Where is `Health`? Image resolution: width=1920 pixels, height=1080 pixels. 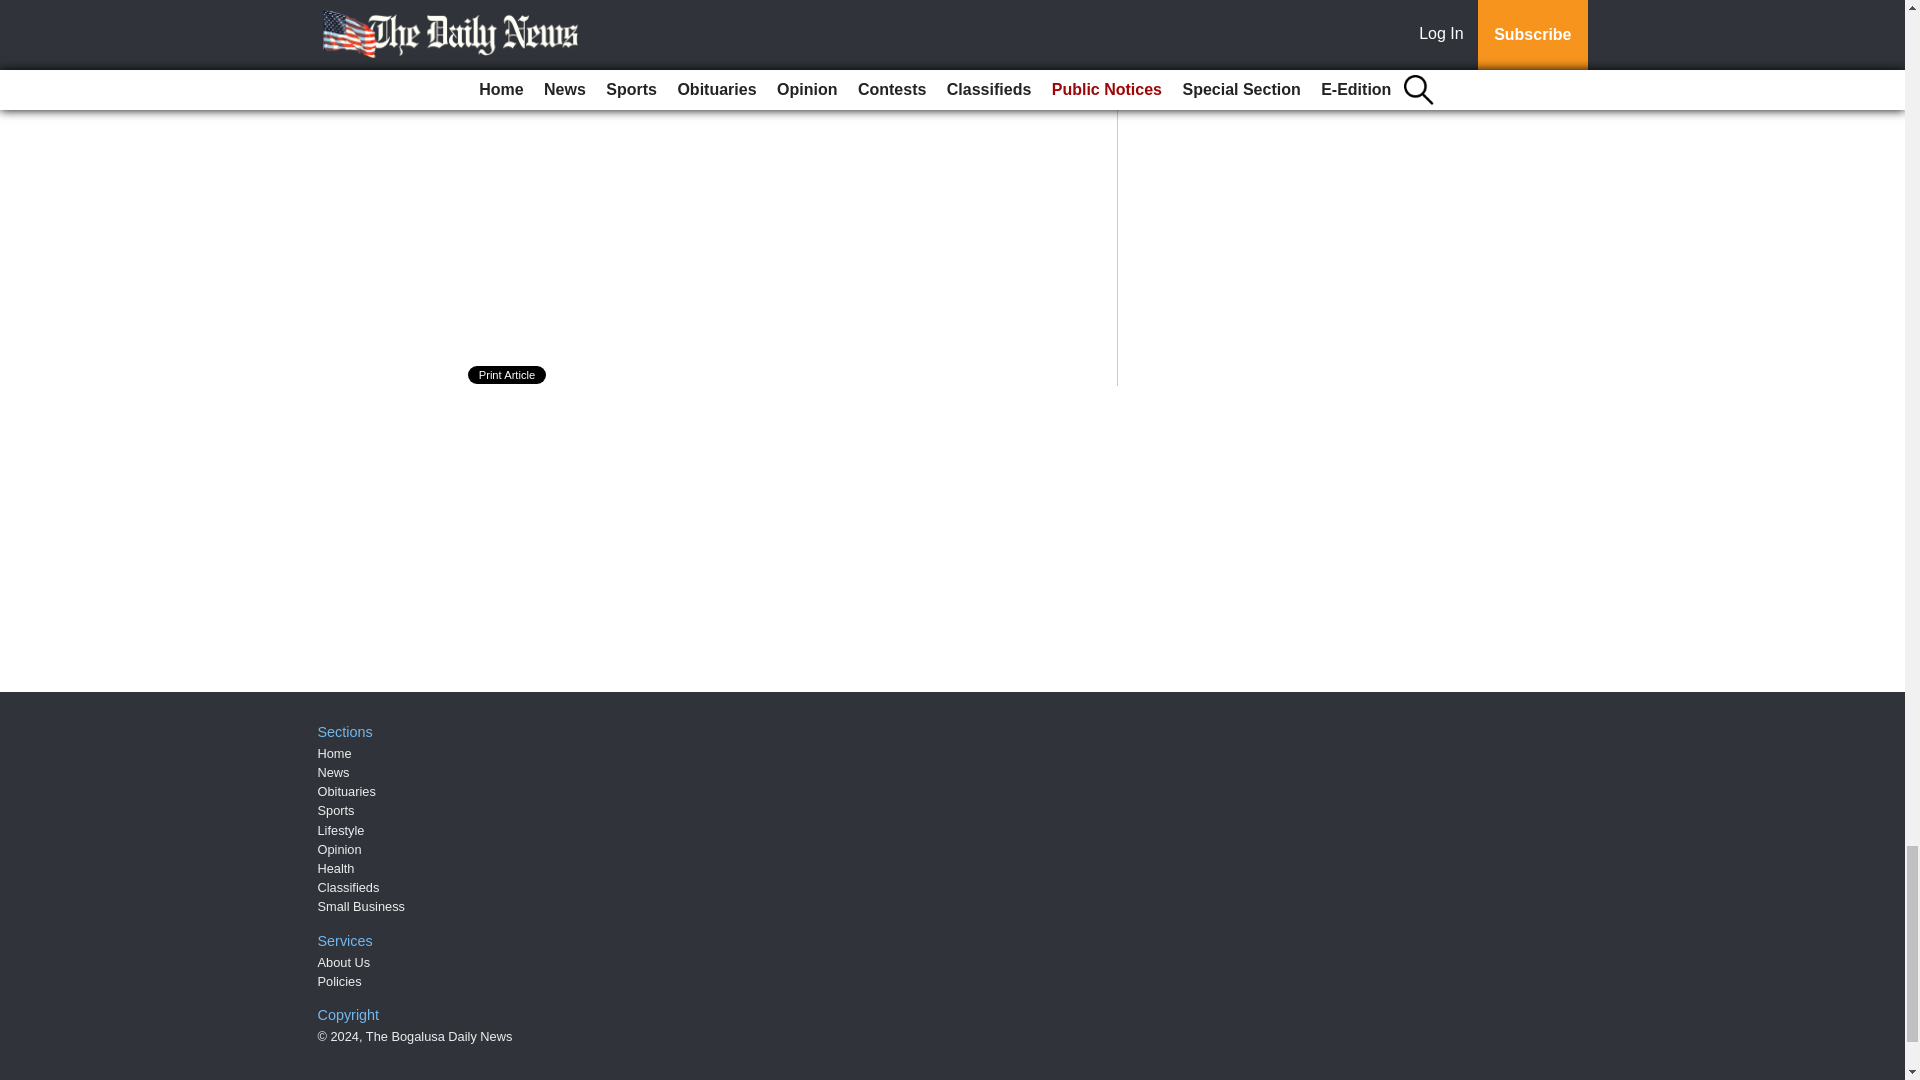
Health is located at coordinates (336, 868).